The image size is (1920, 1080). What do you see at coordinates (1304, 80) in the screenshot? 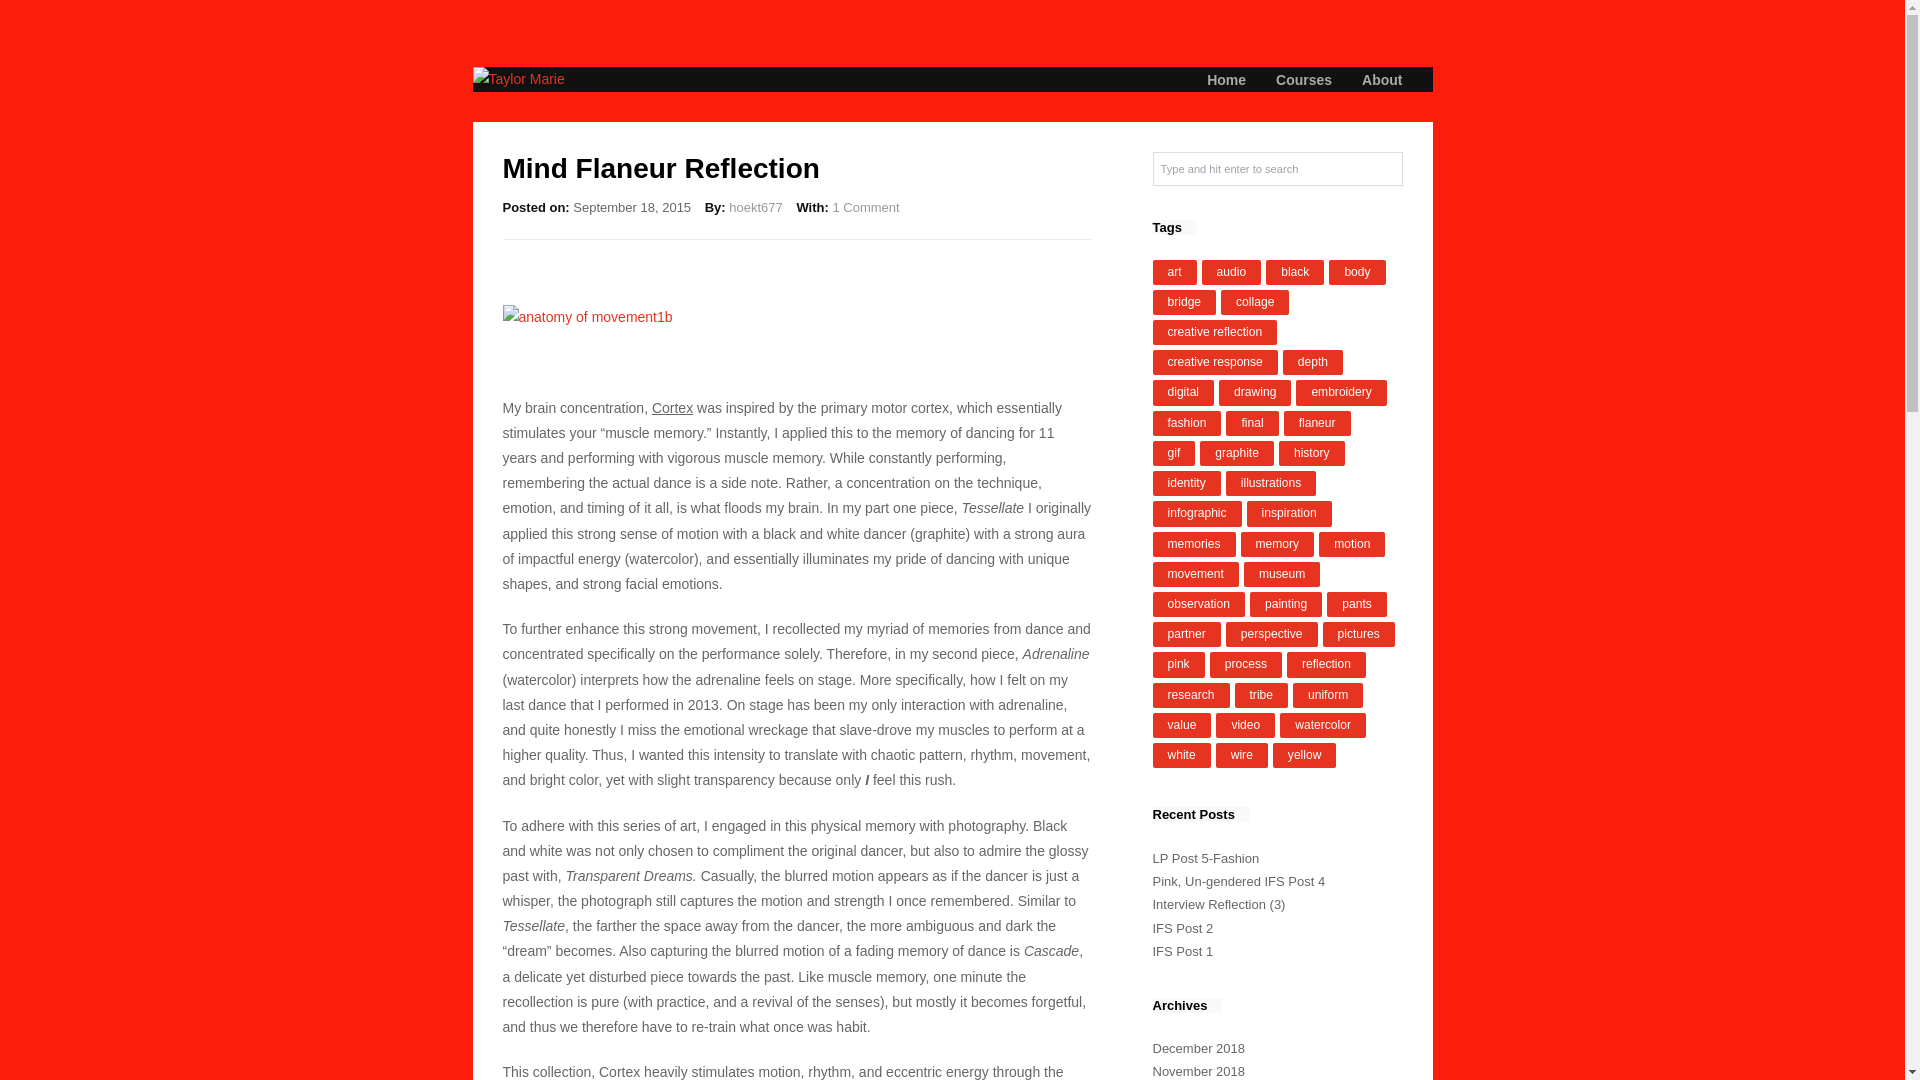
I see `Courses` at bounding box center [1304, 80].